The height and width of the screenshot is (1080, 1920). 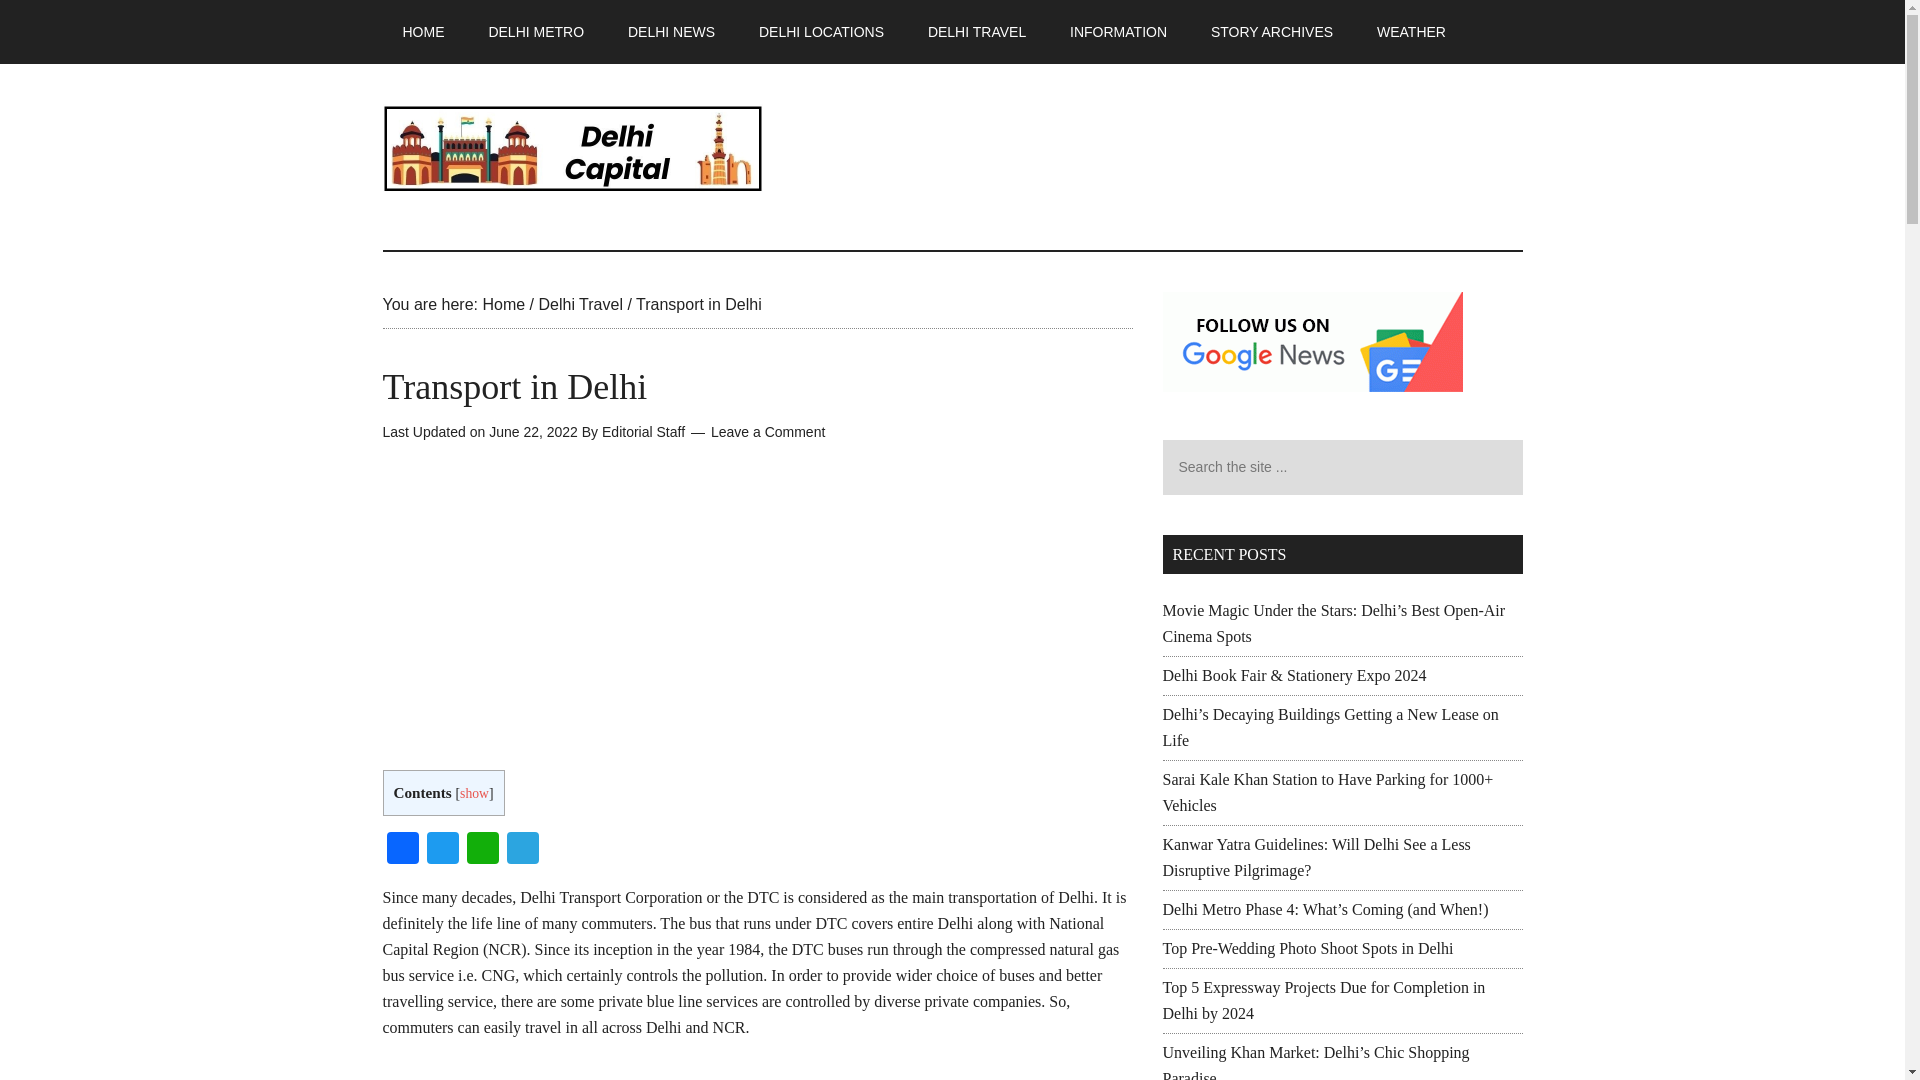 I want to click on Facebook, so click(x=402, y=850).